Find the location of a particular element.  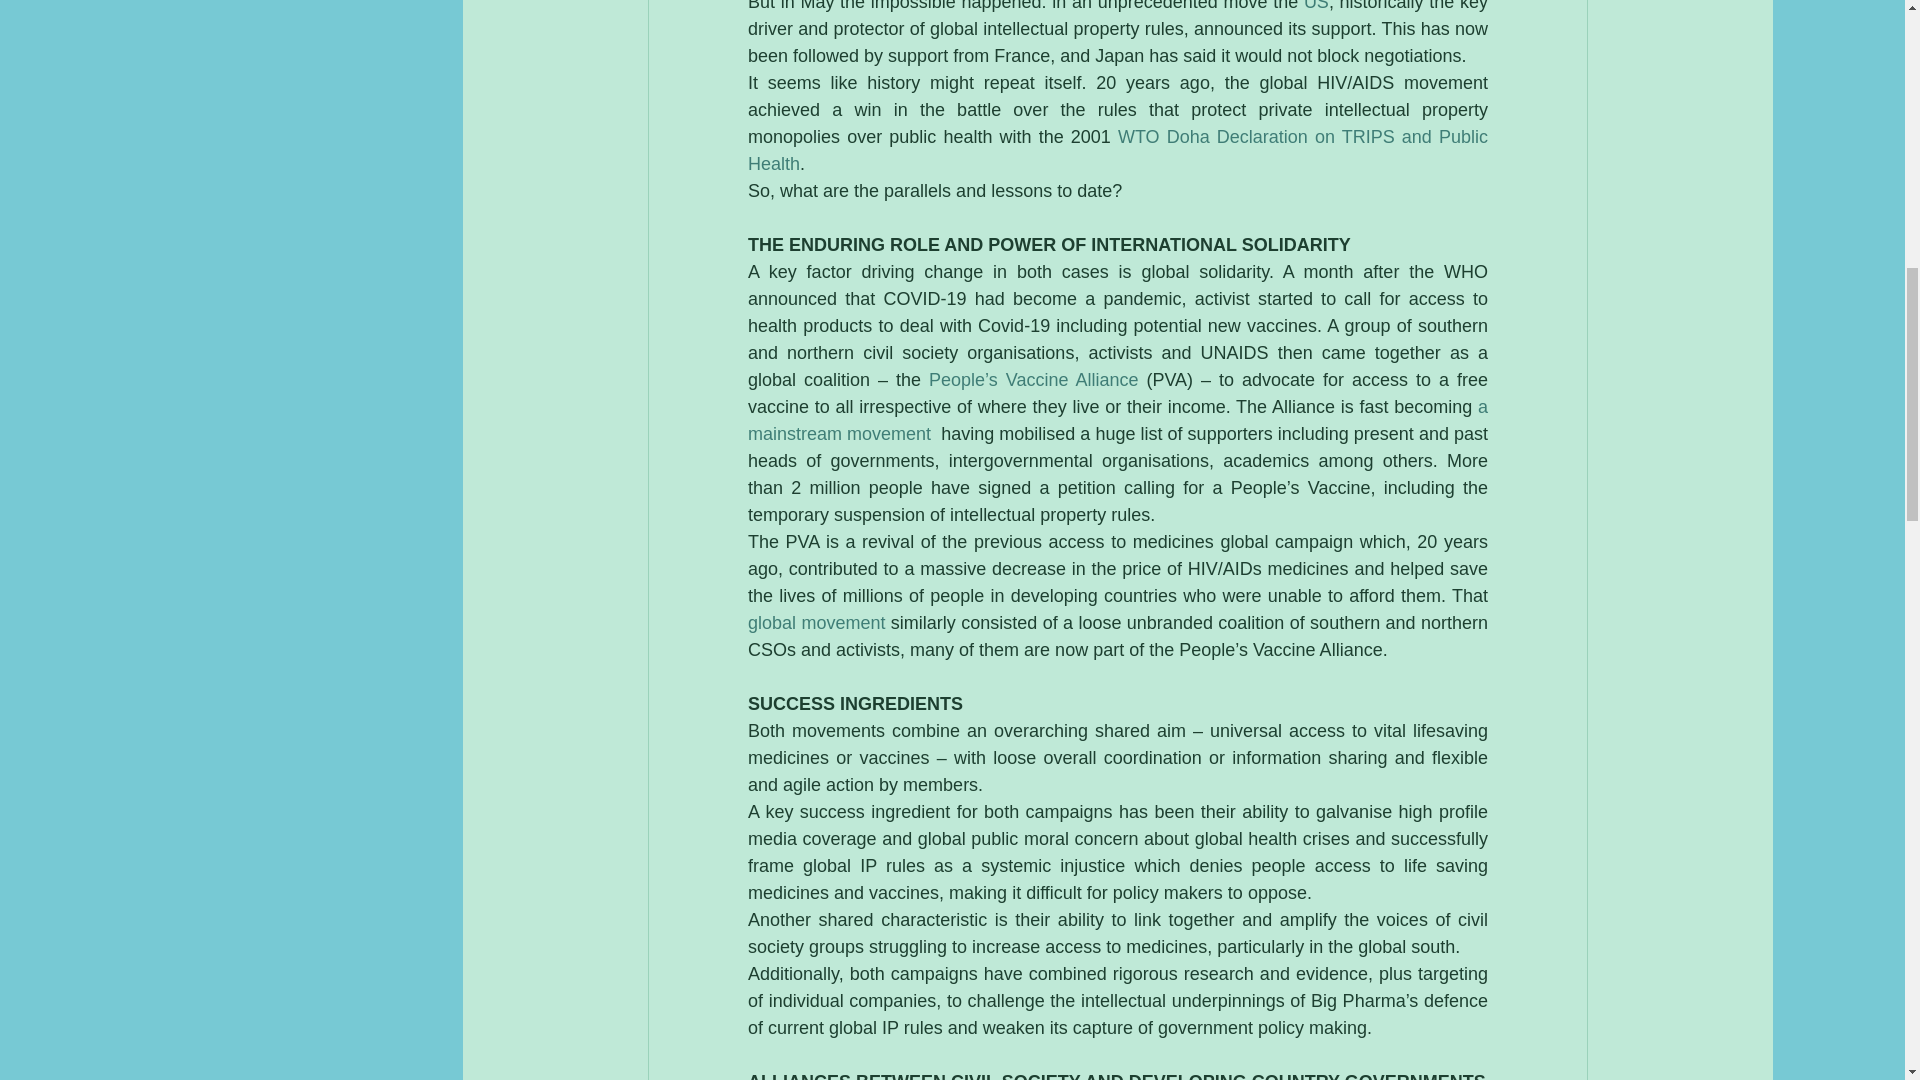

global movement  is located at coordinates (819, 622).